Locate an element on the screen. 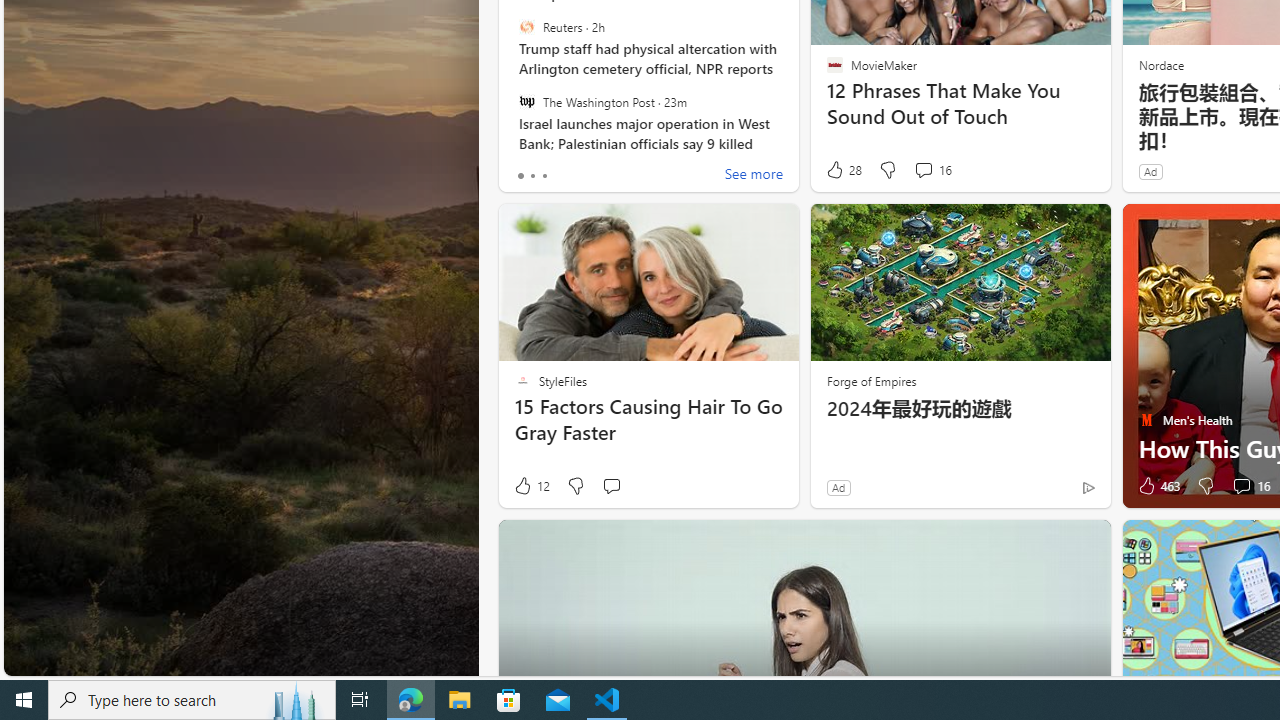 The width and height of the screenshot is (1280, 720). Reuters is located at coordinates (526, 27).